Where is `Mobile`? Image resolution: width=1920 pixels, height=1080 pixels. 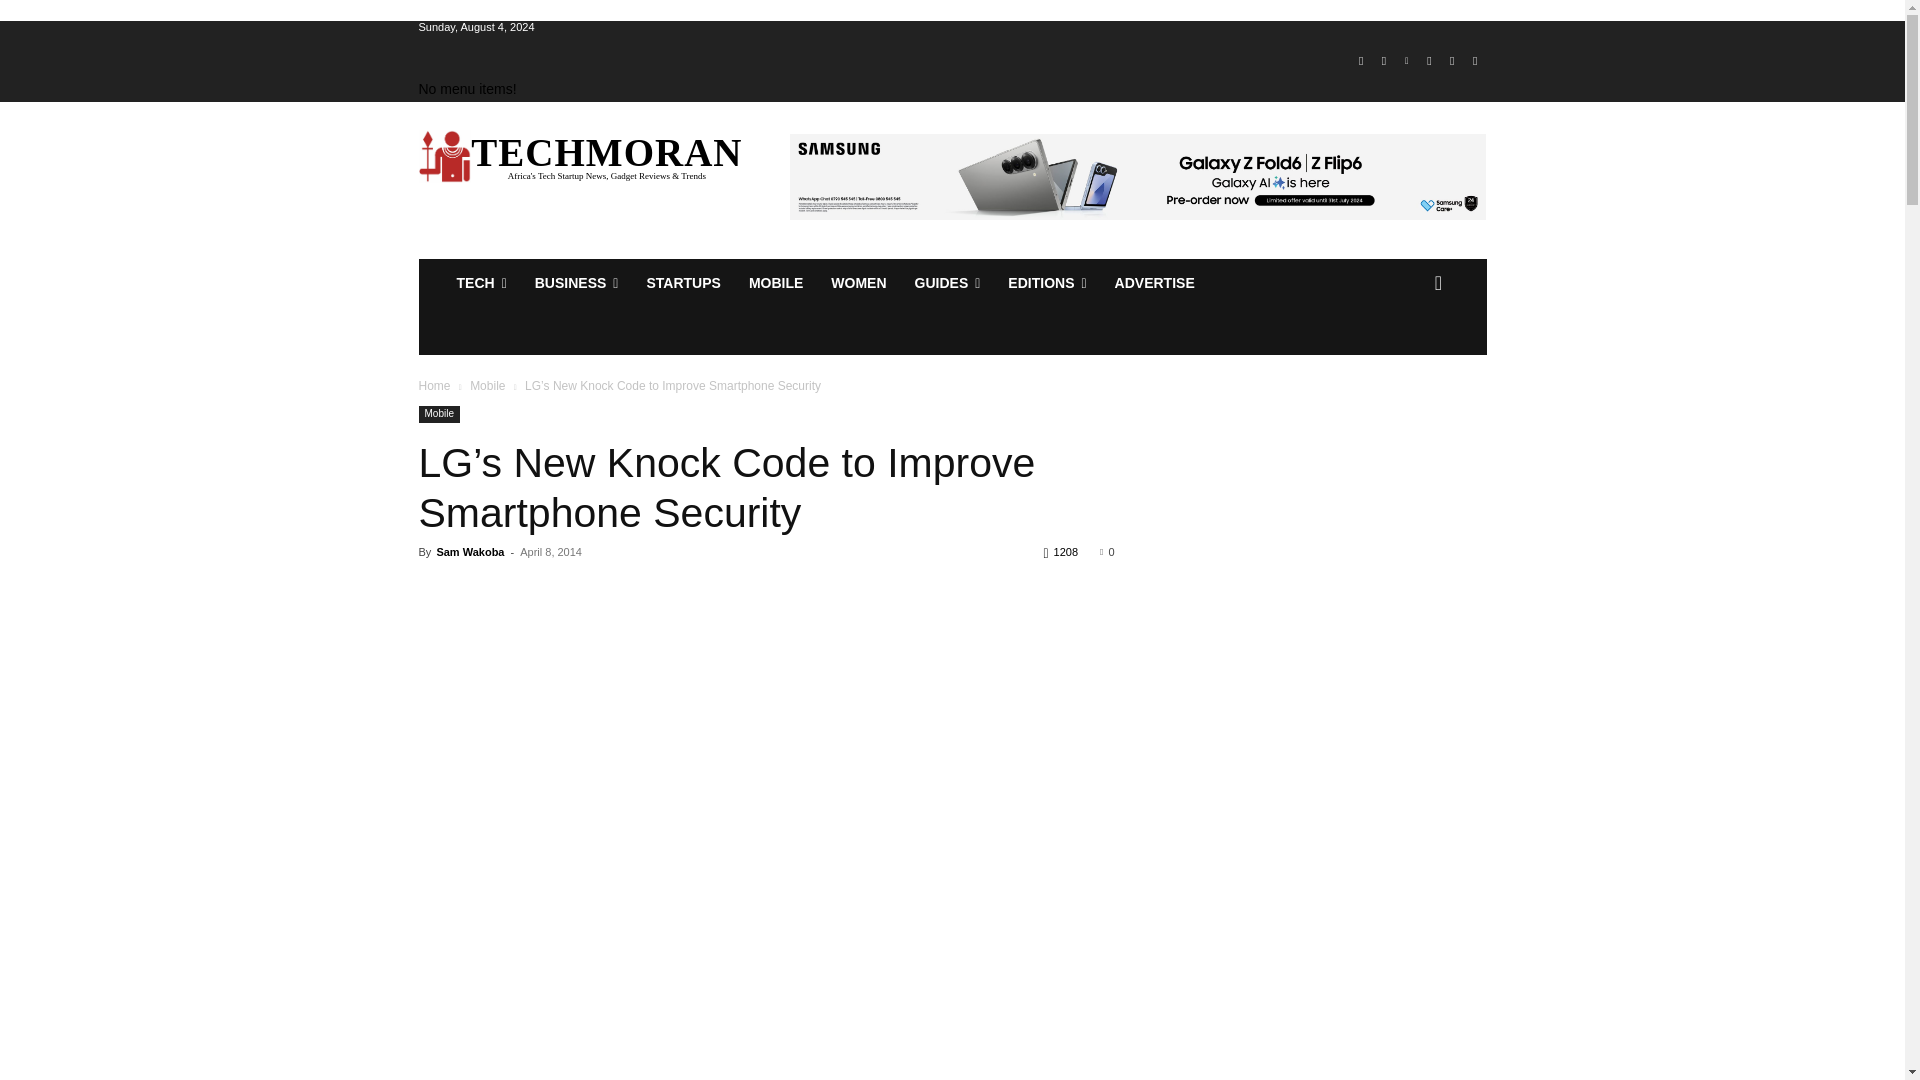
Mobile is located at coordinates (776, 282).